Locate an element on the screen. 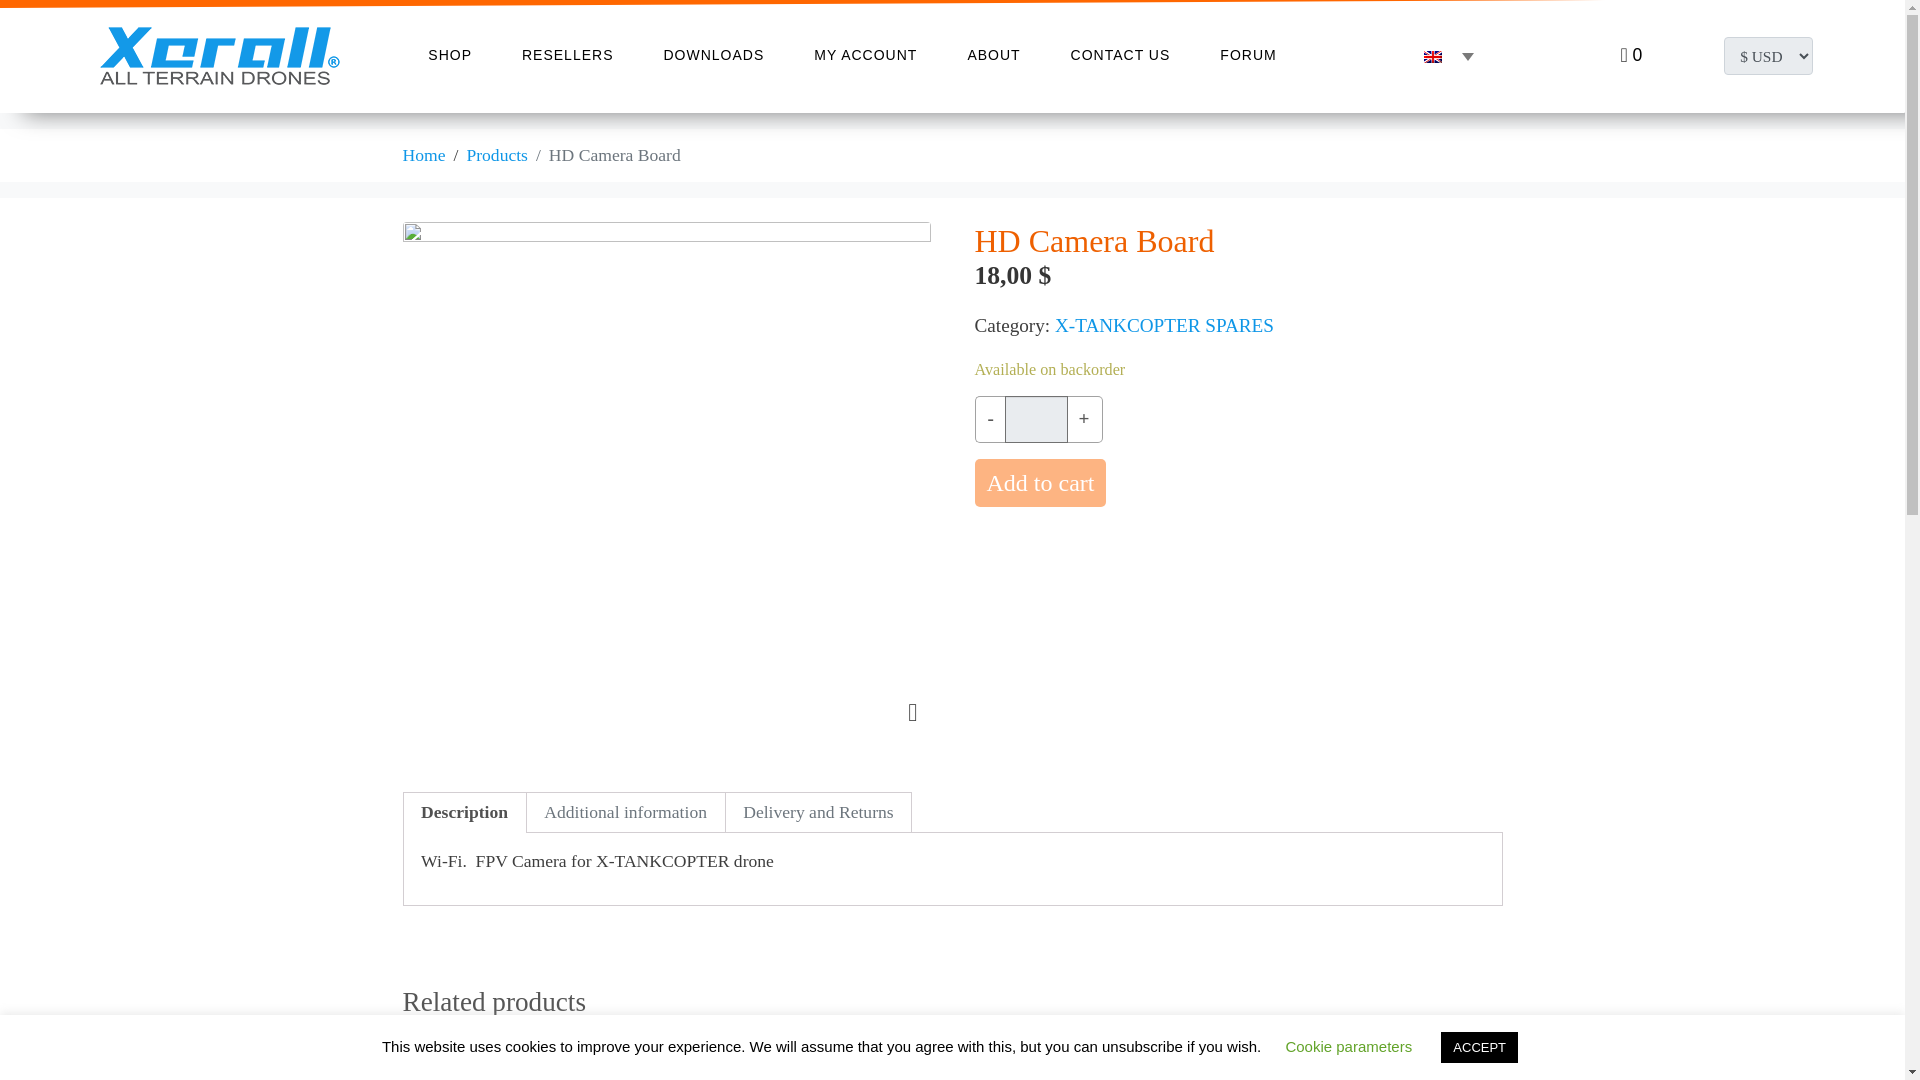 The width and height of the screenshot is (1920, 1080). Description is located at coordinates (464, 812).